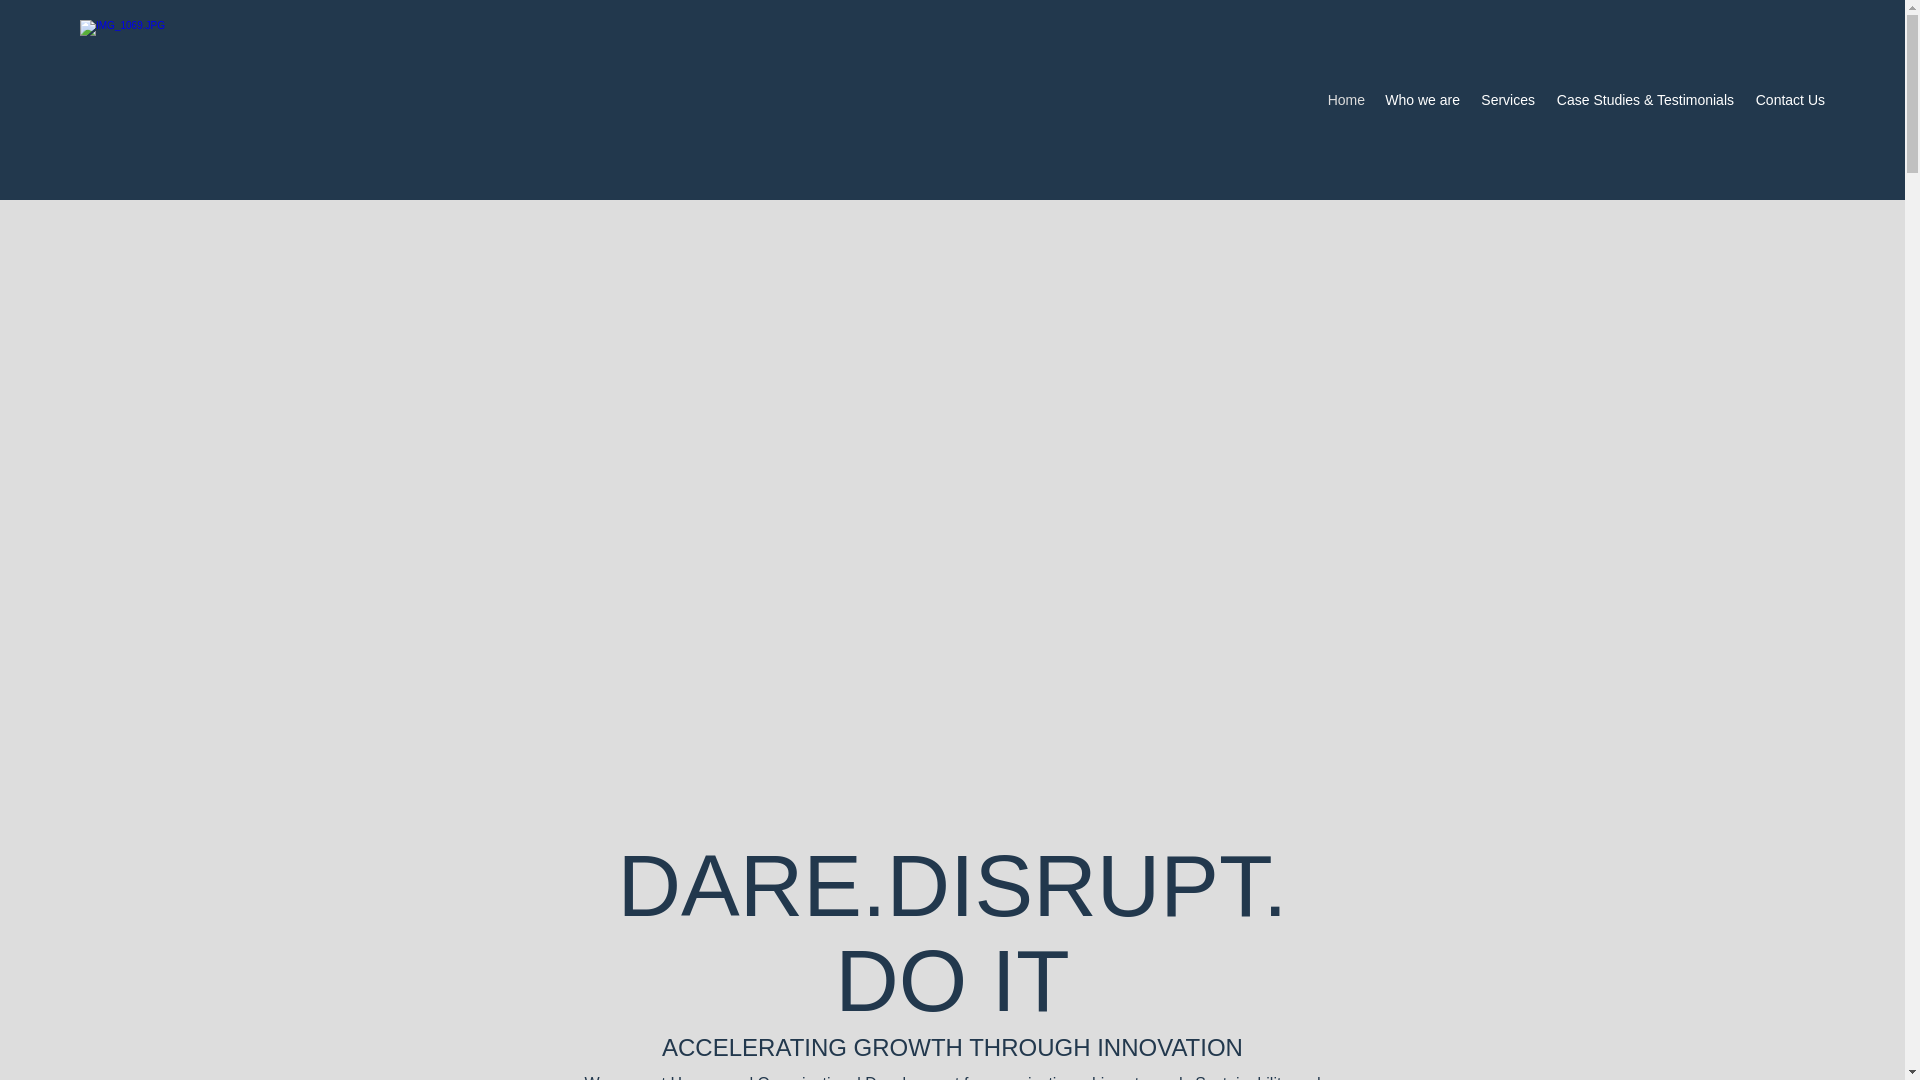  Describe the element at coordinates (1508, 100) in the screenshot. I see `Services` at that location.